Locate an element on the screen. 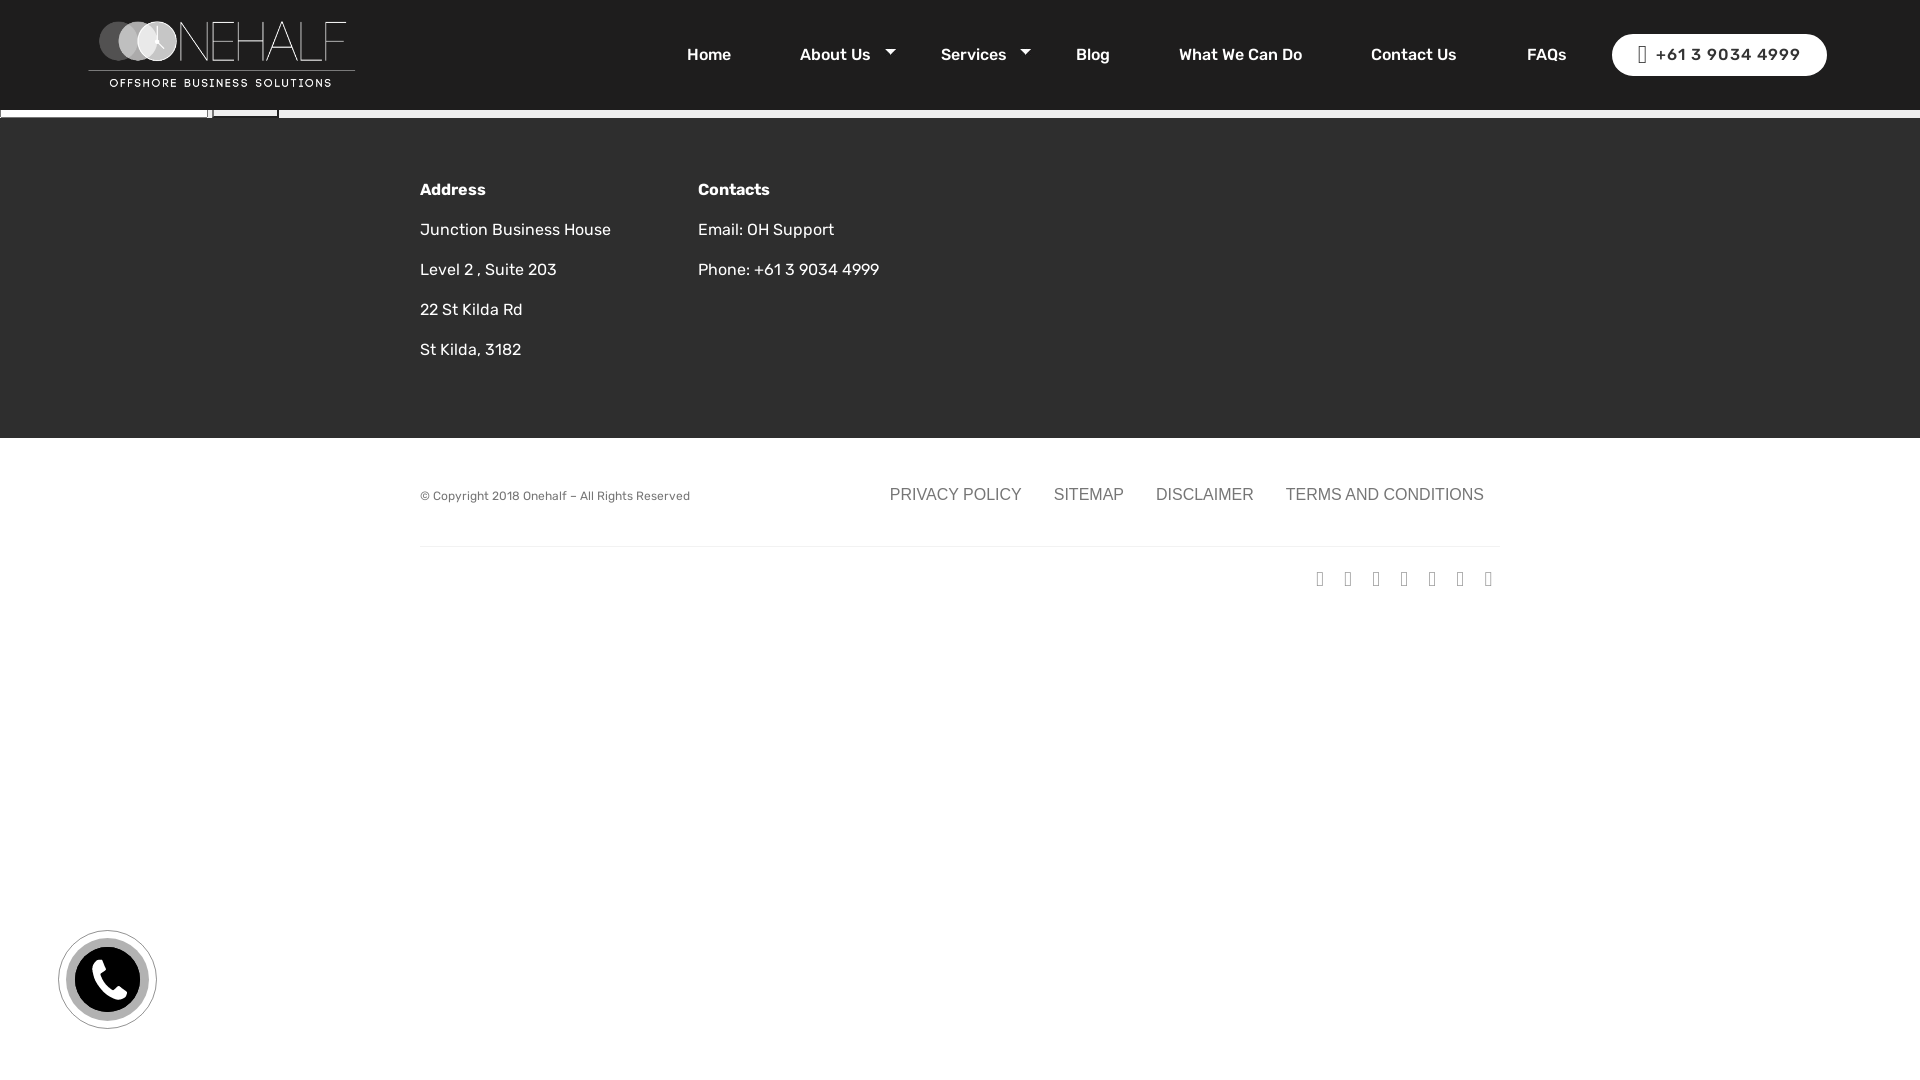 The image size is (1920, 1080). OH Support is located at coordinates (790, 230).